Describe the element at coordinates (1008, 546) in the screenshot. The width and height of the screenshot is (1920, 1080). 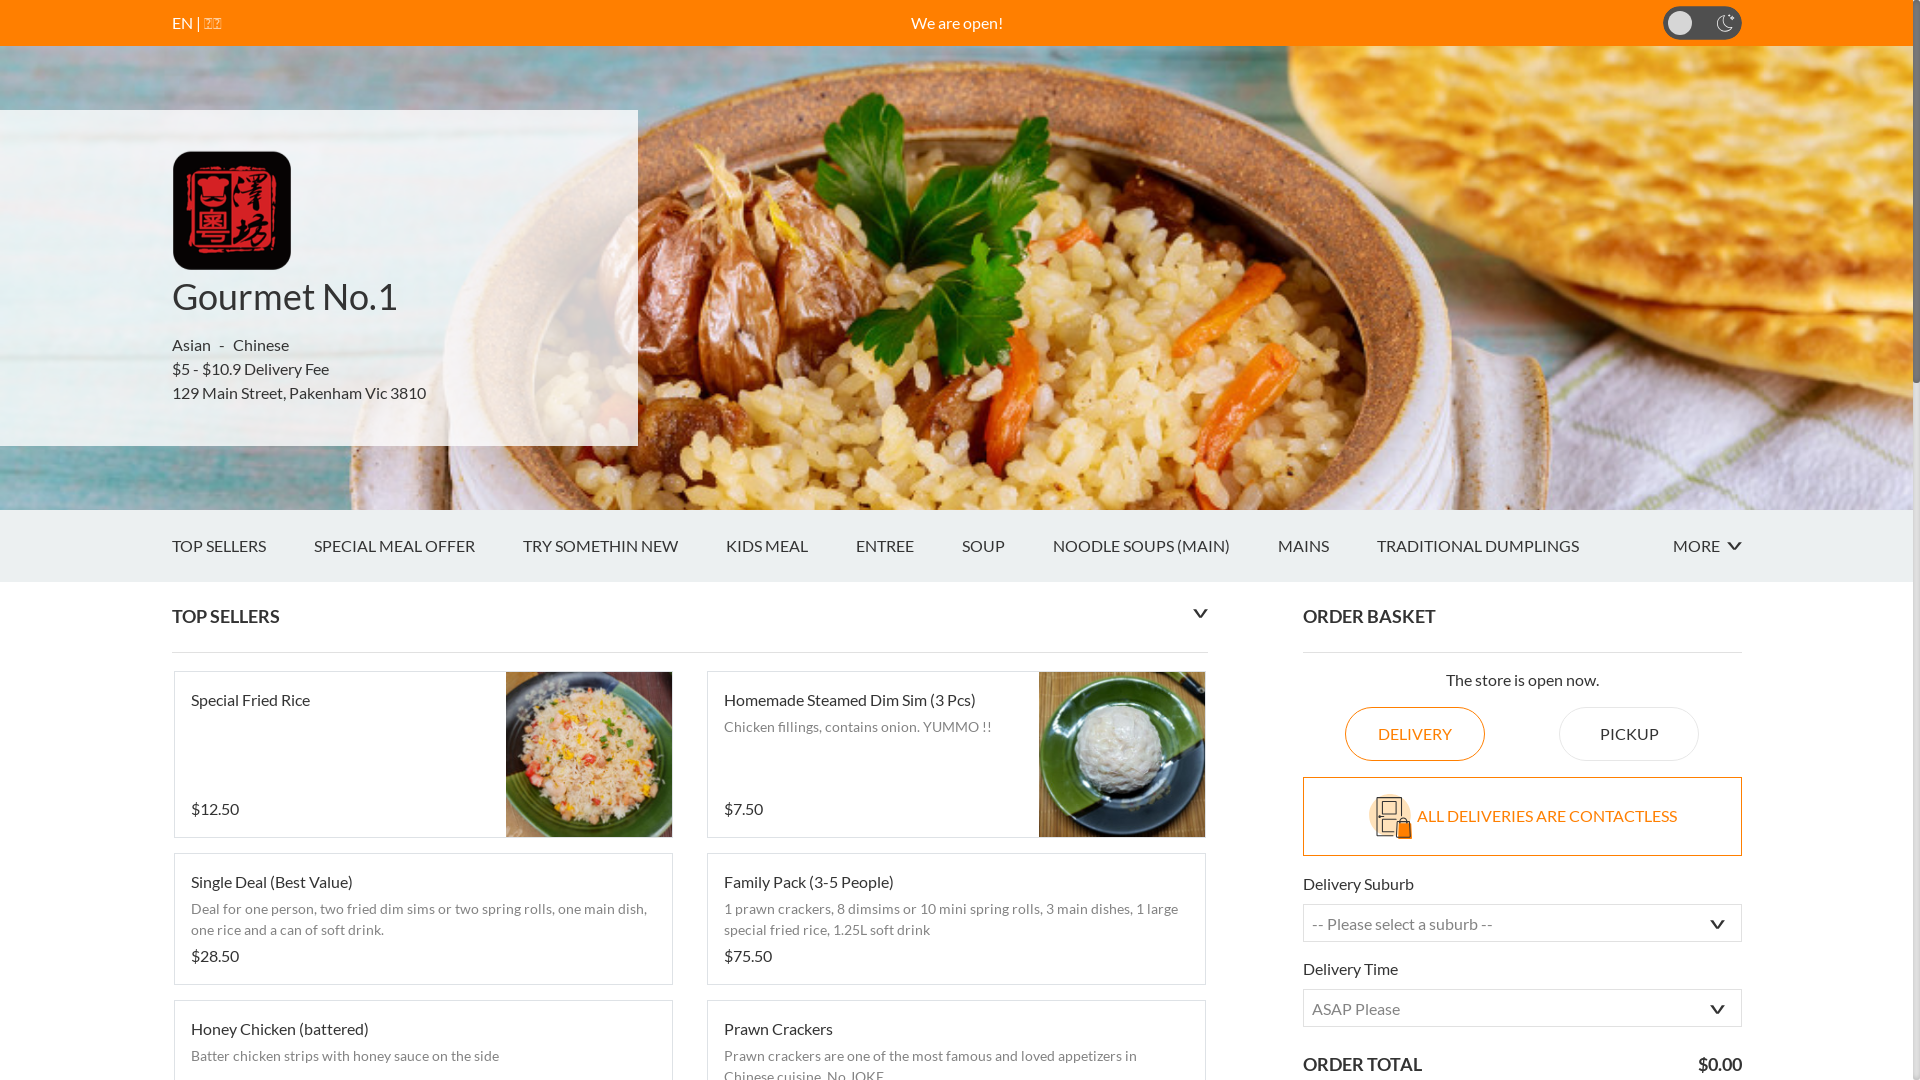
I see `SOUP` at that location.